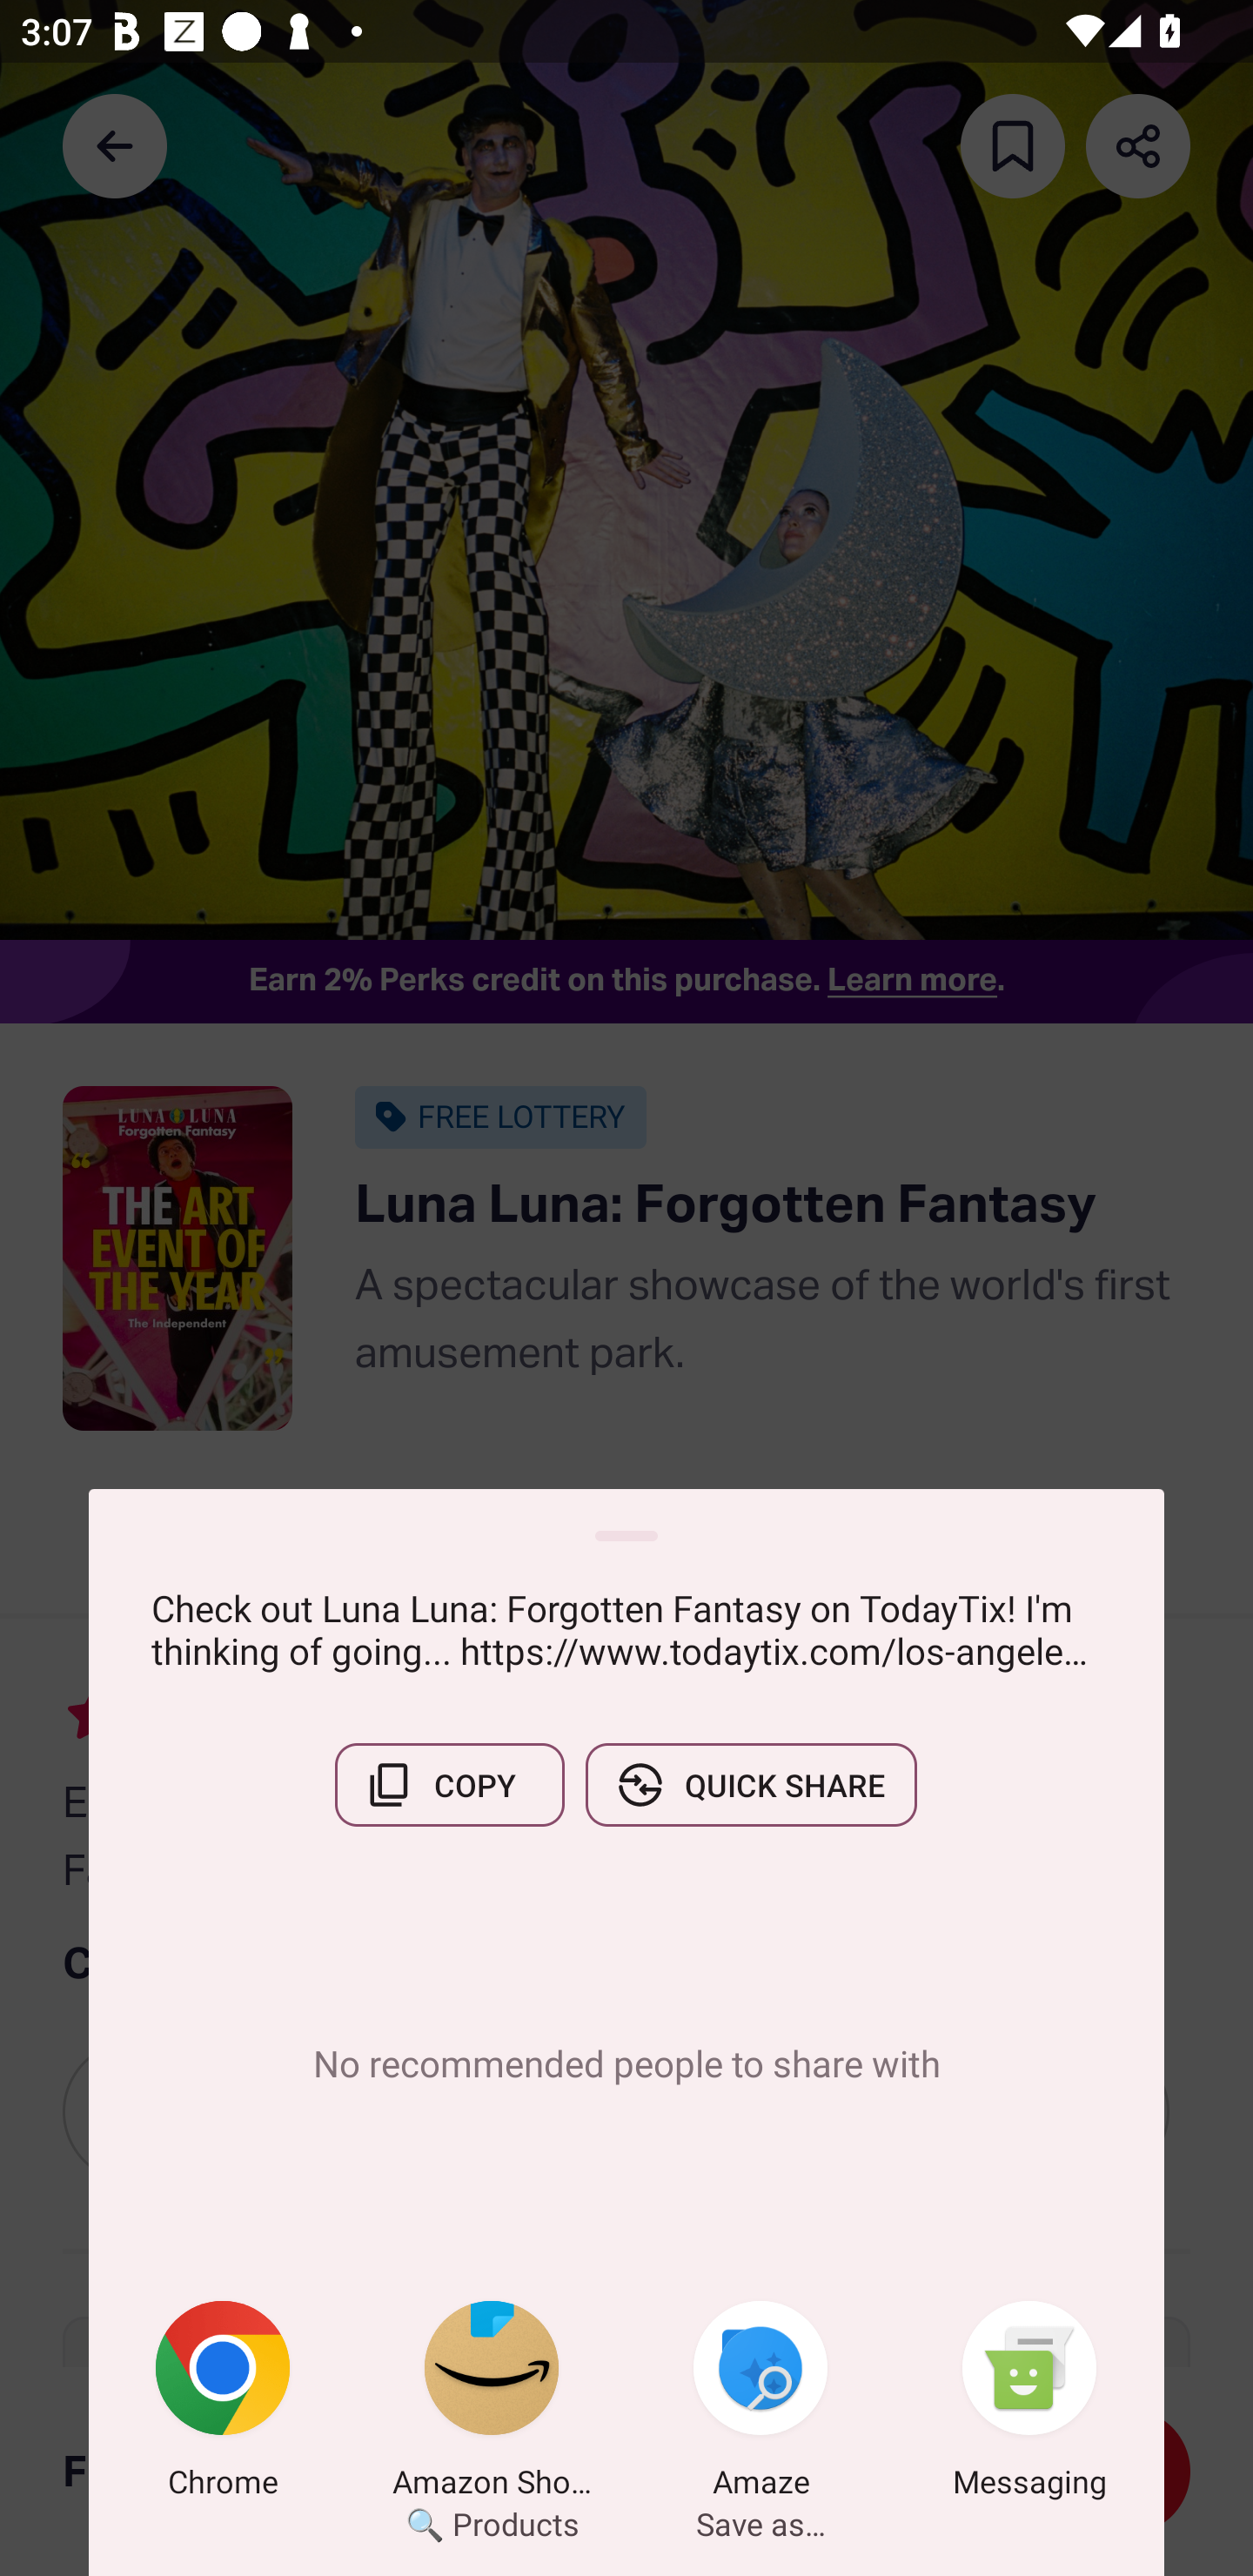  Describe the element at coordinates (761, 2405) in the screenshot. I see `Amaze Save as…` at that location.